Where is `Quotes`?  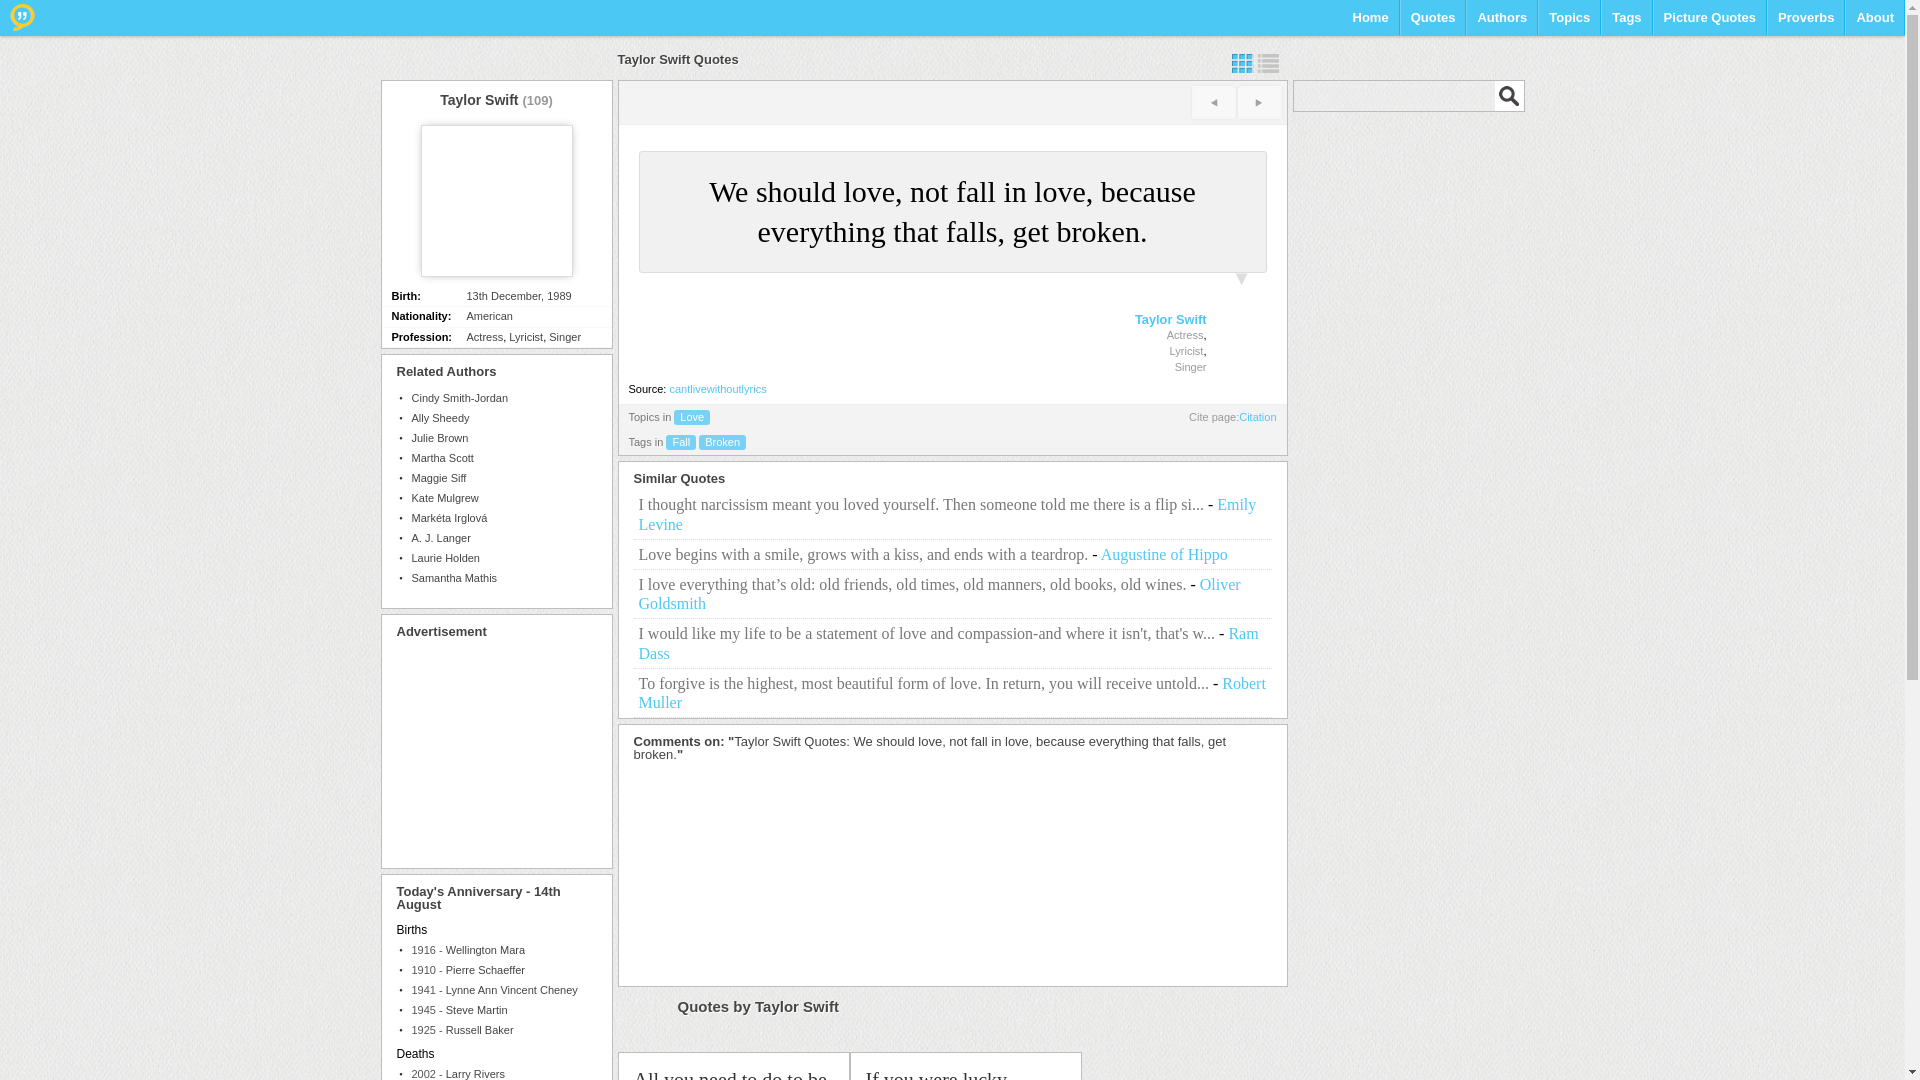 Quotes is located at coordinates (1433, 24).